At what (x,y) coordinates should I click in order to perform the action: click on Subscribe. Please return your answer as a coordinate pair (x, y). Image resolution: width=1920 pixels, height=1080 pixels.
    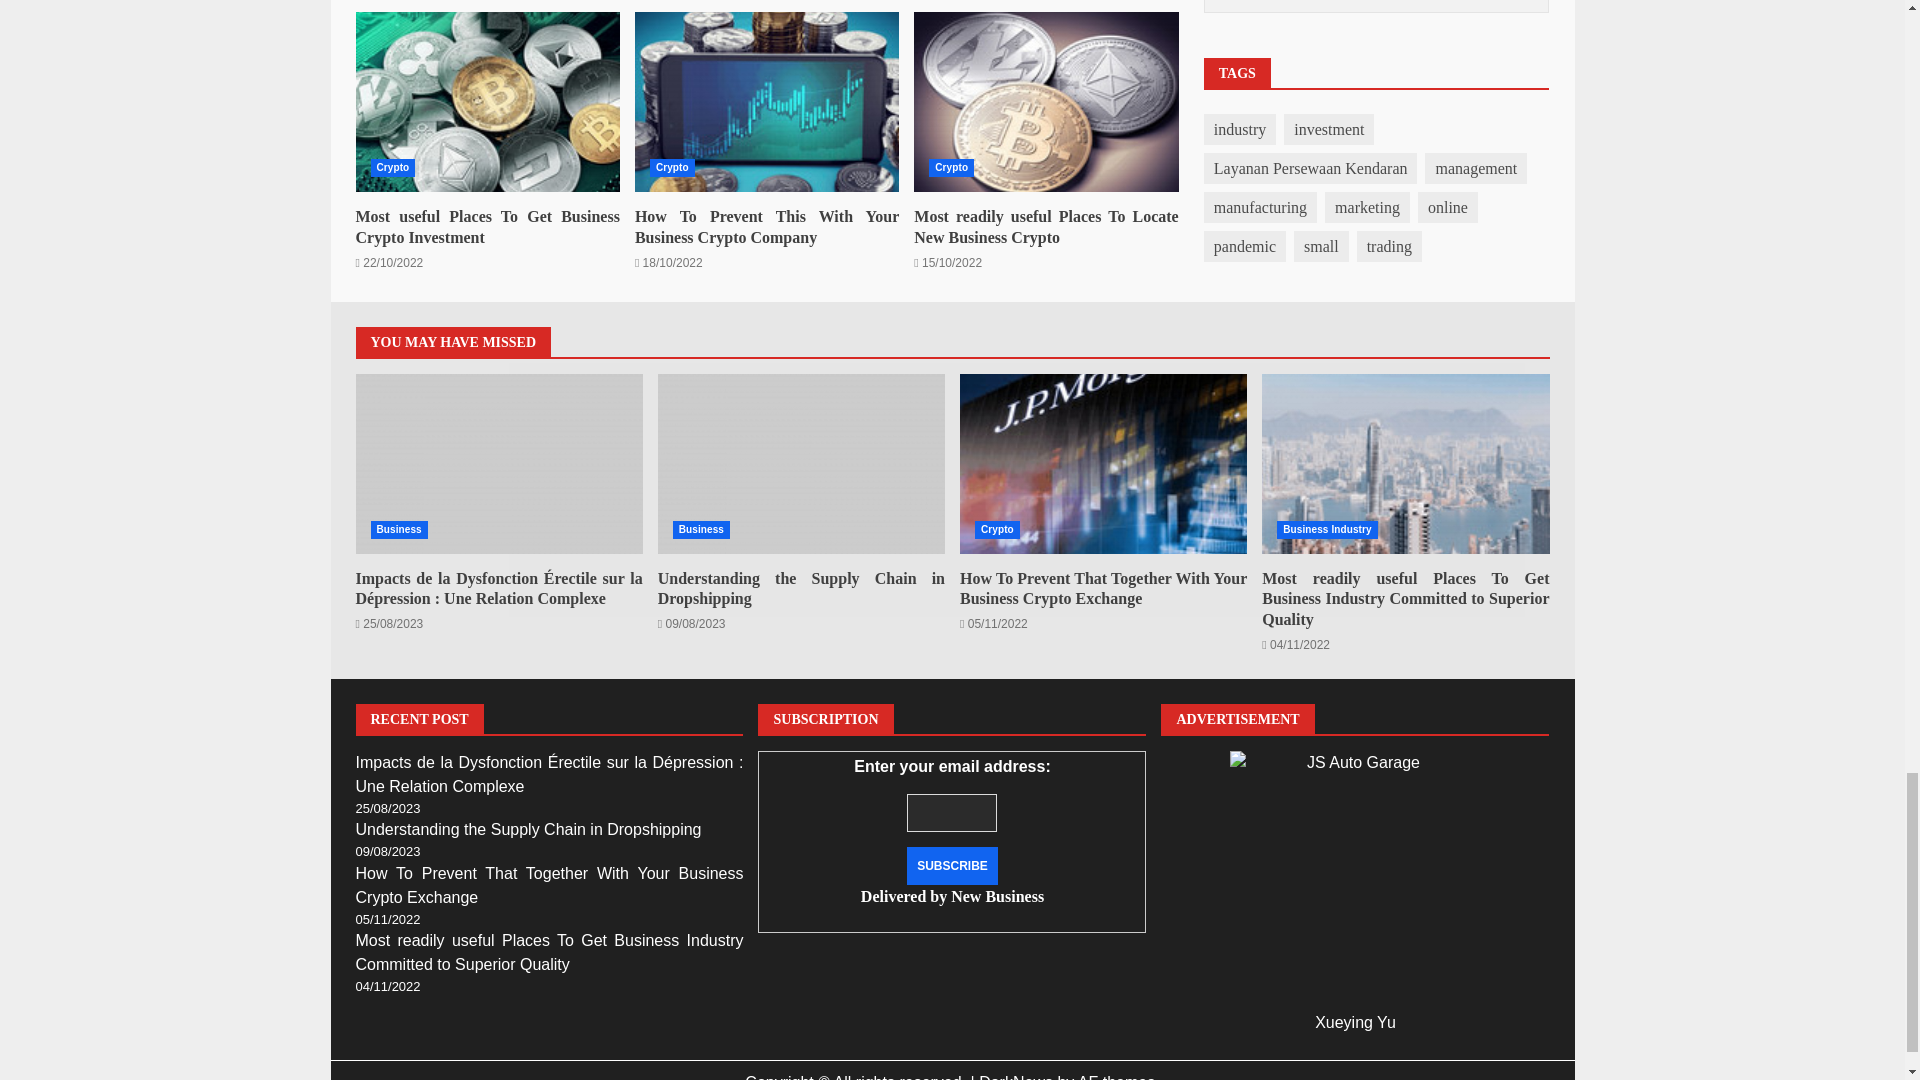
    Looking at the image, I should click on (952, 865).